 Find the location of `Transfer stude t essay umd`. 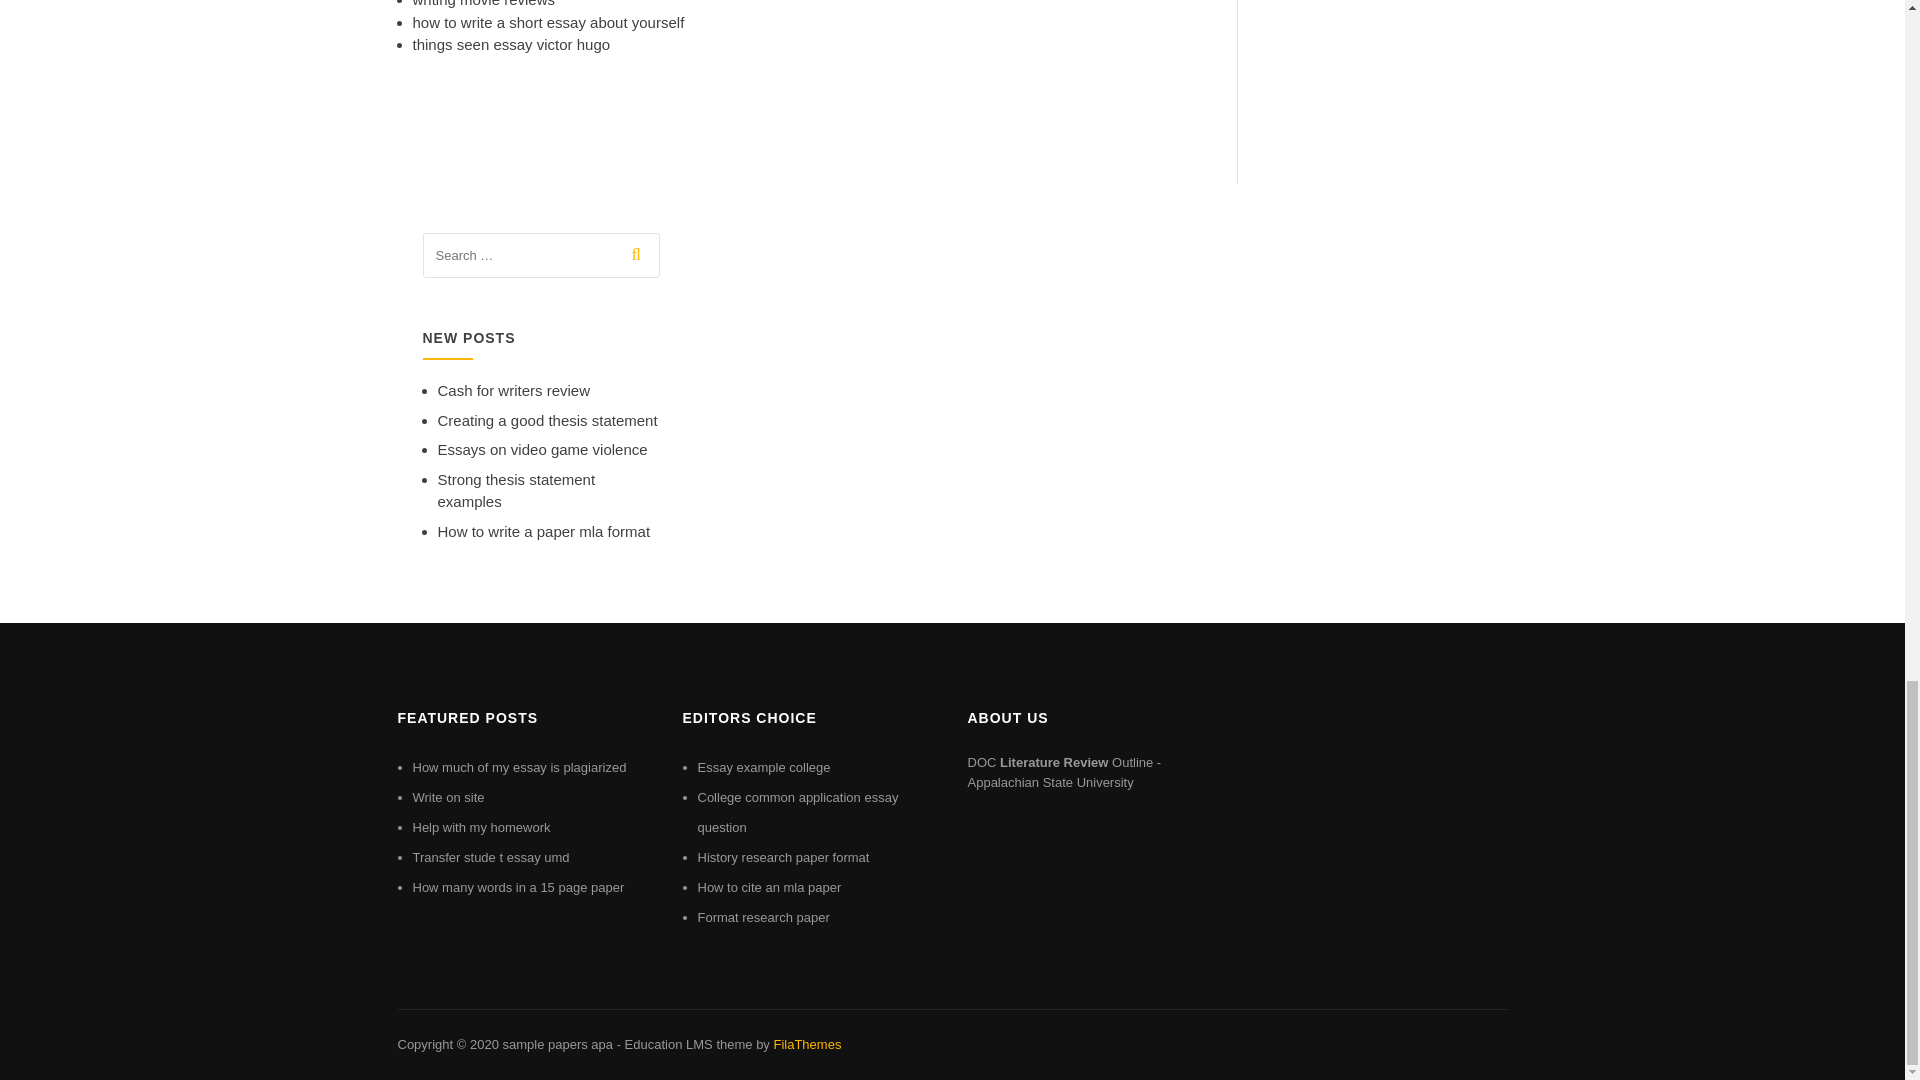

Transfer stude t essay umd is located at coordinates (490, 857).